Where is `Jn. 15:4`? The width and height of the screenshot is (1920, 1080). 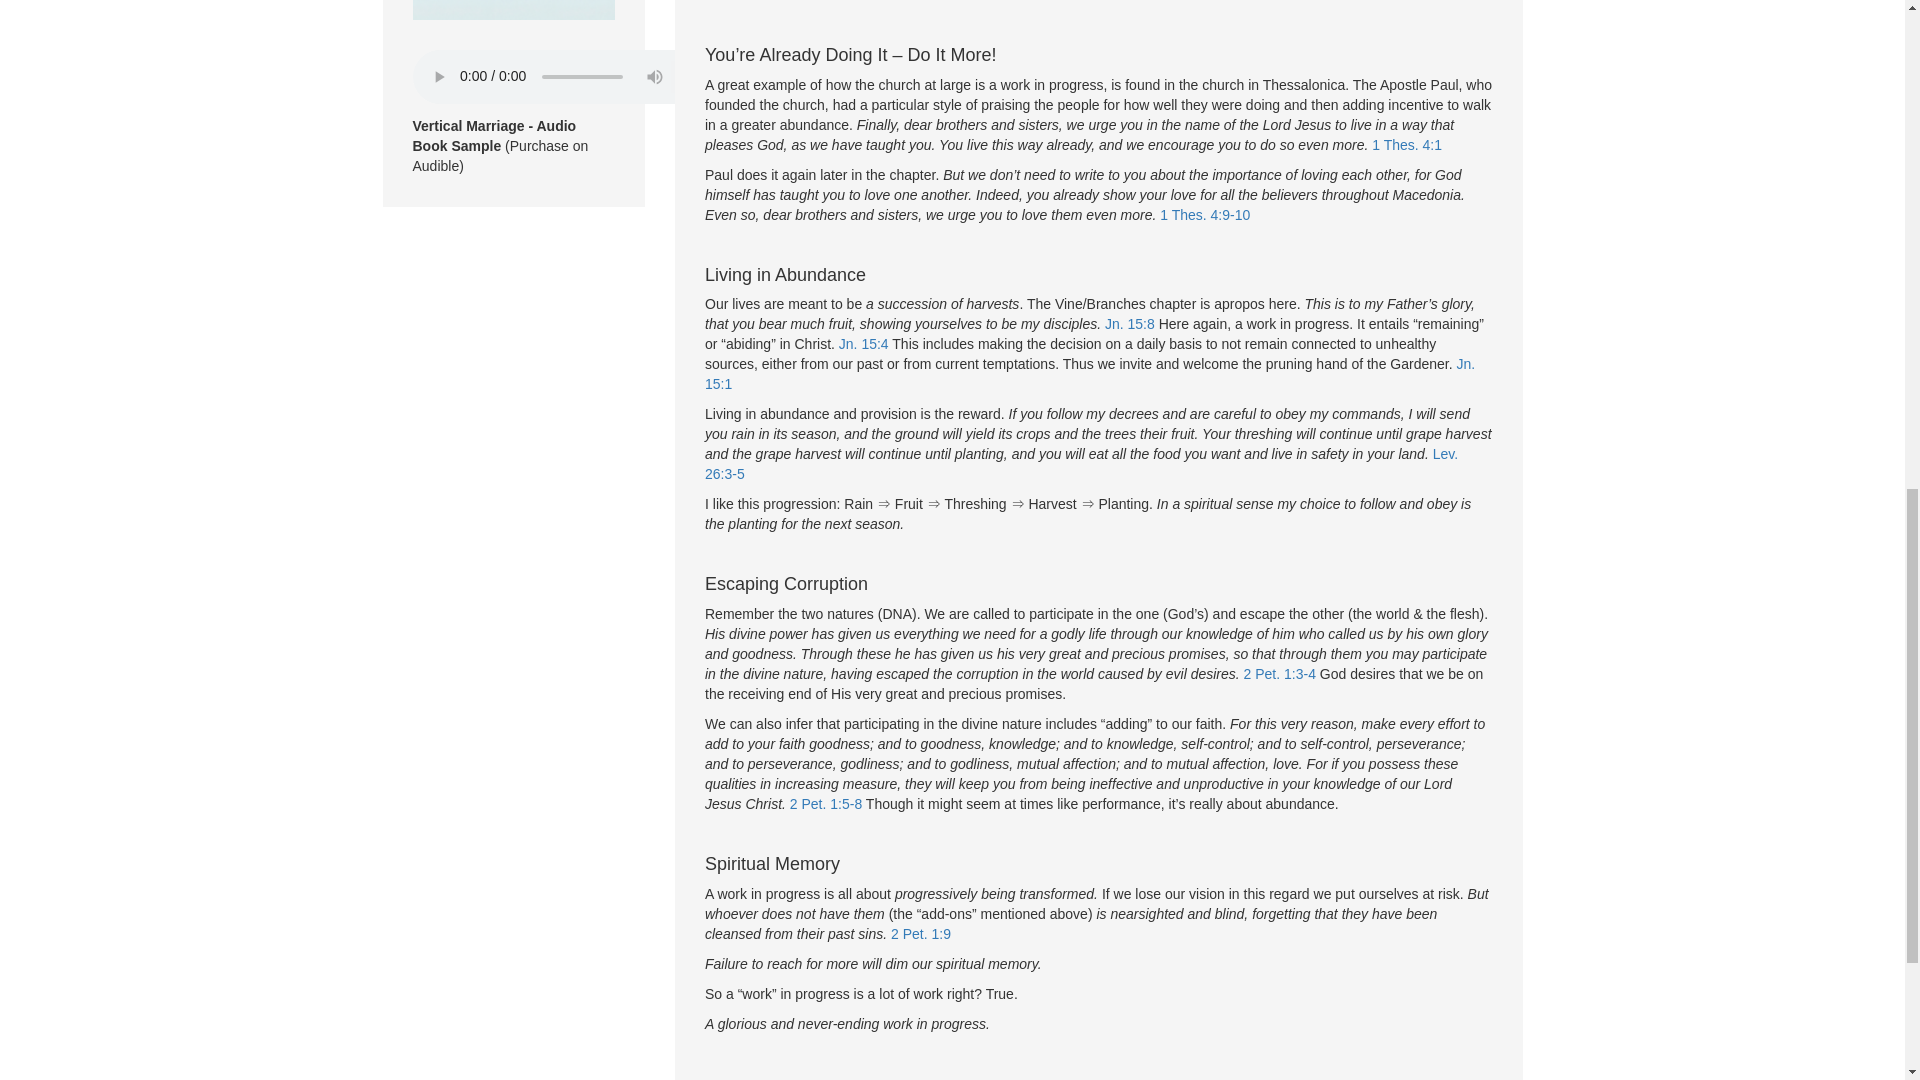 Jn. 15:4 is located at coordinates (864, 344).